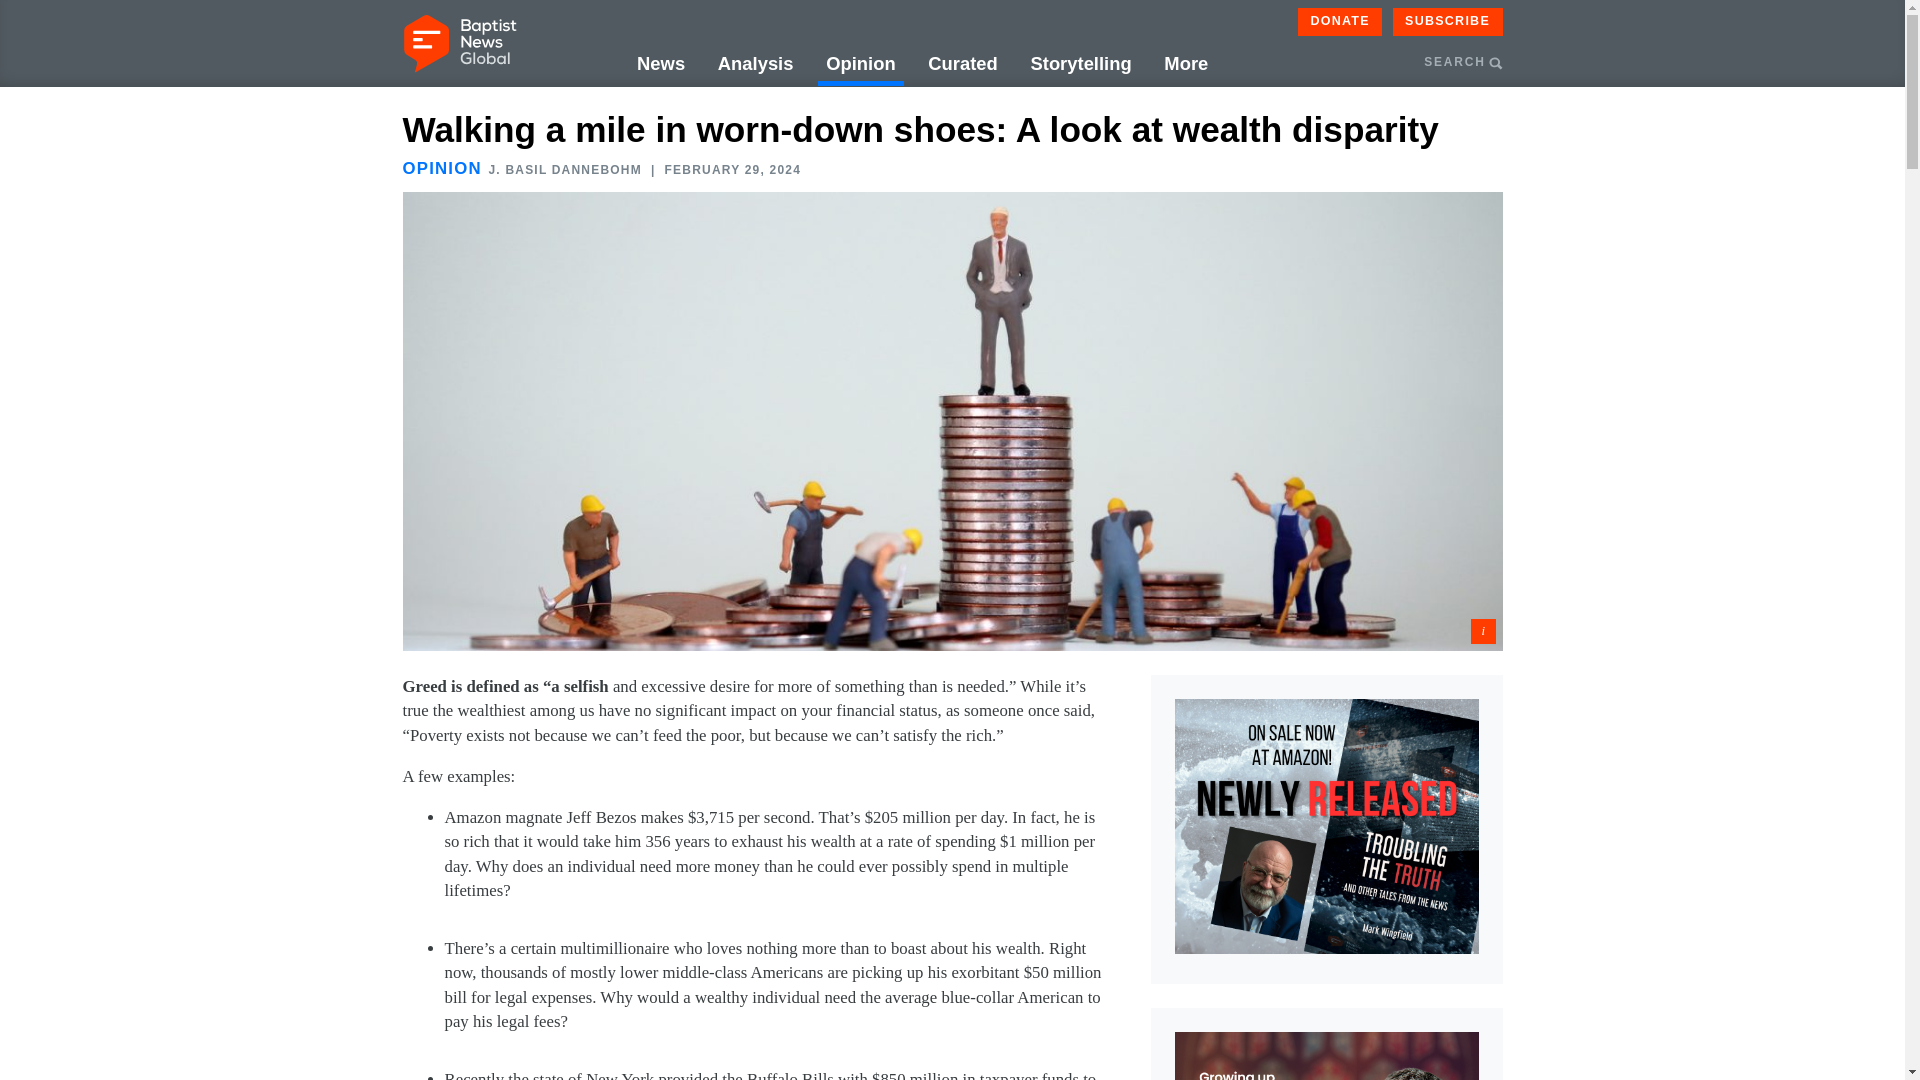 The height and width of the screenshot is (1080, 1920). I want to click on Curated, so click(962, 65).